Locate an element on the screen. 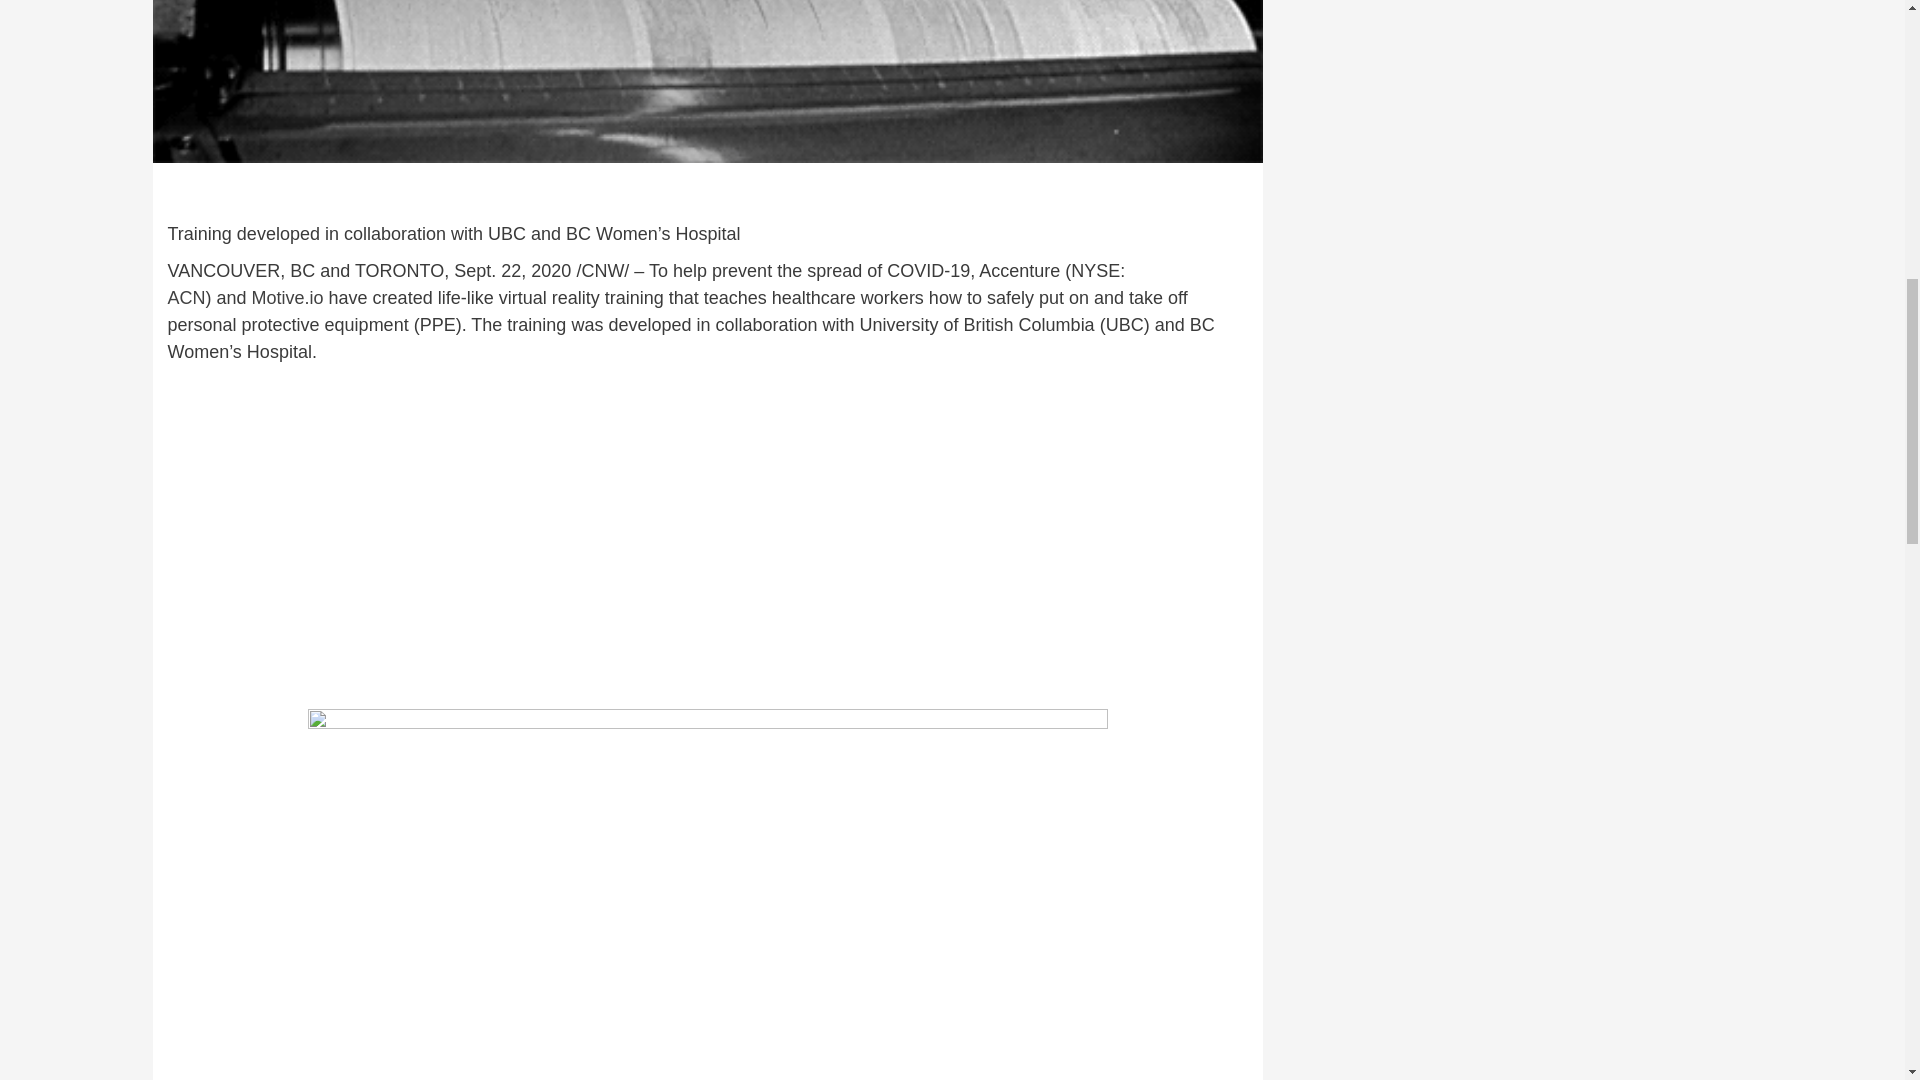 The width and height of the screenshot is (1920, 1080). Motive.io is located at coordinates (288, 298).